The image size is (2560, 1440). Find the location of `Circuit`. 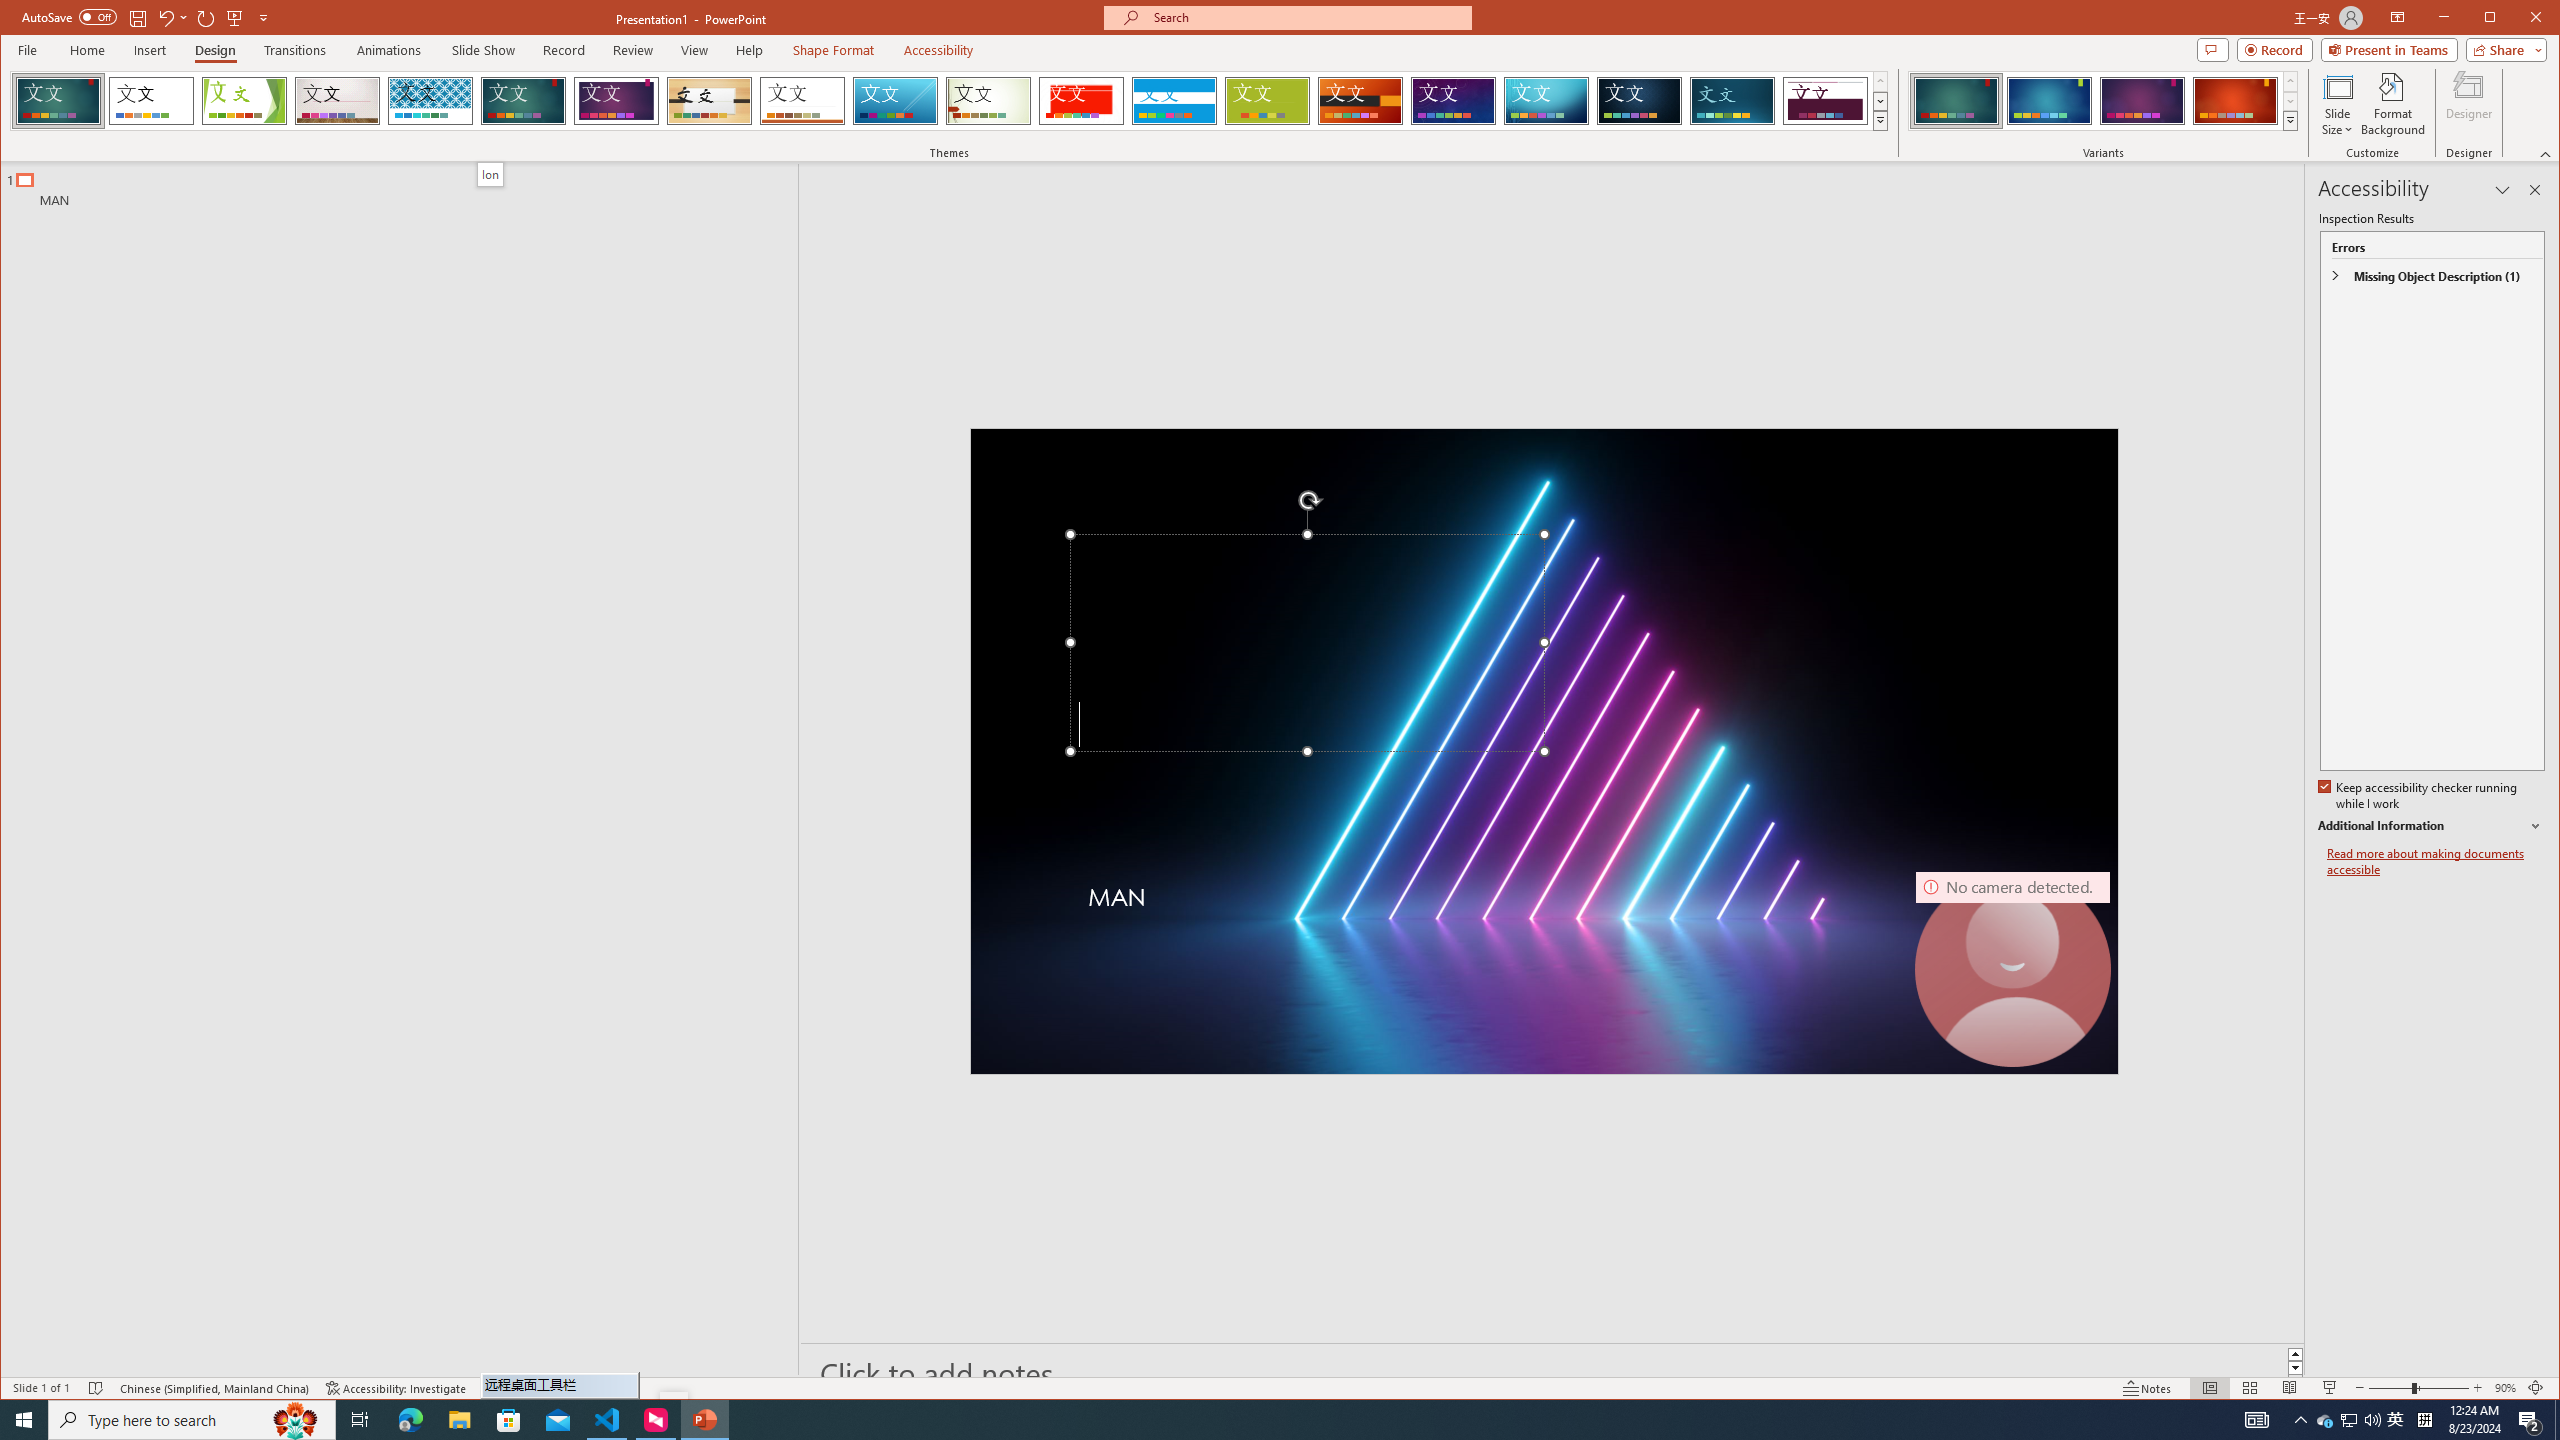

Circuit is located at coordinates (2348, 1420).